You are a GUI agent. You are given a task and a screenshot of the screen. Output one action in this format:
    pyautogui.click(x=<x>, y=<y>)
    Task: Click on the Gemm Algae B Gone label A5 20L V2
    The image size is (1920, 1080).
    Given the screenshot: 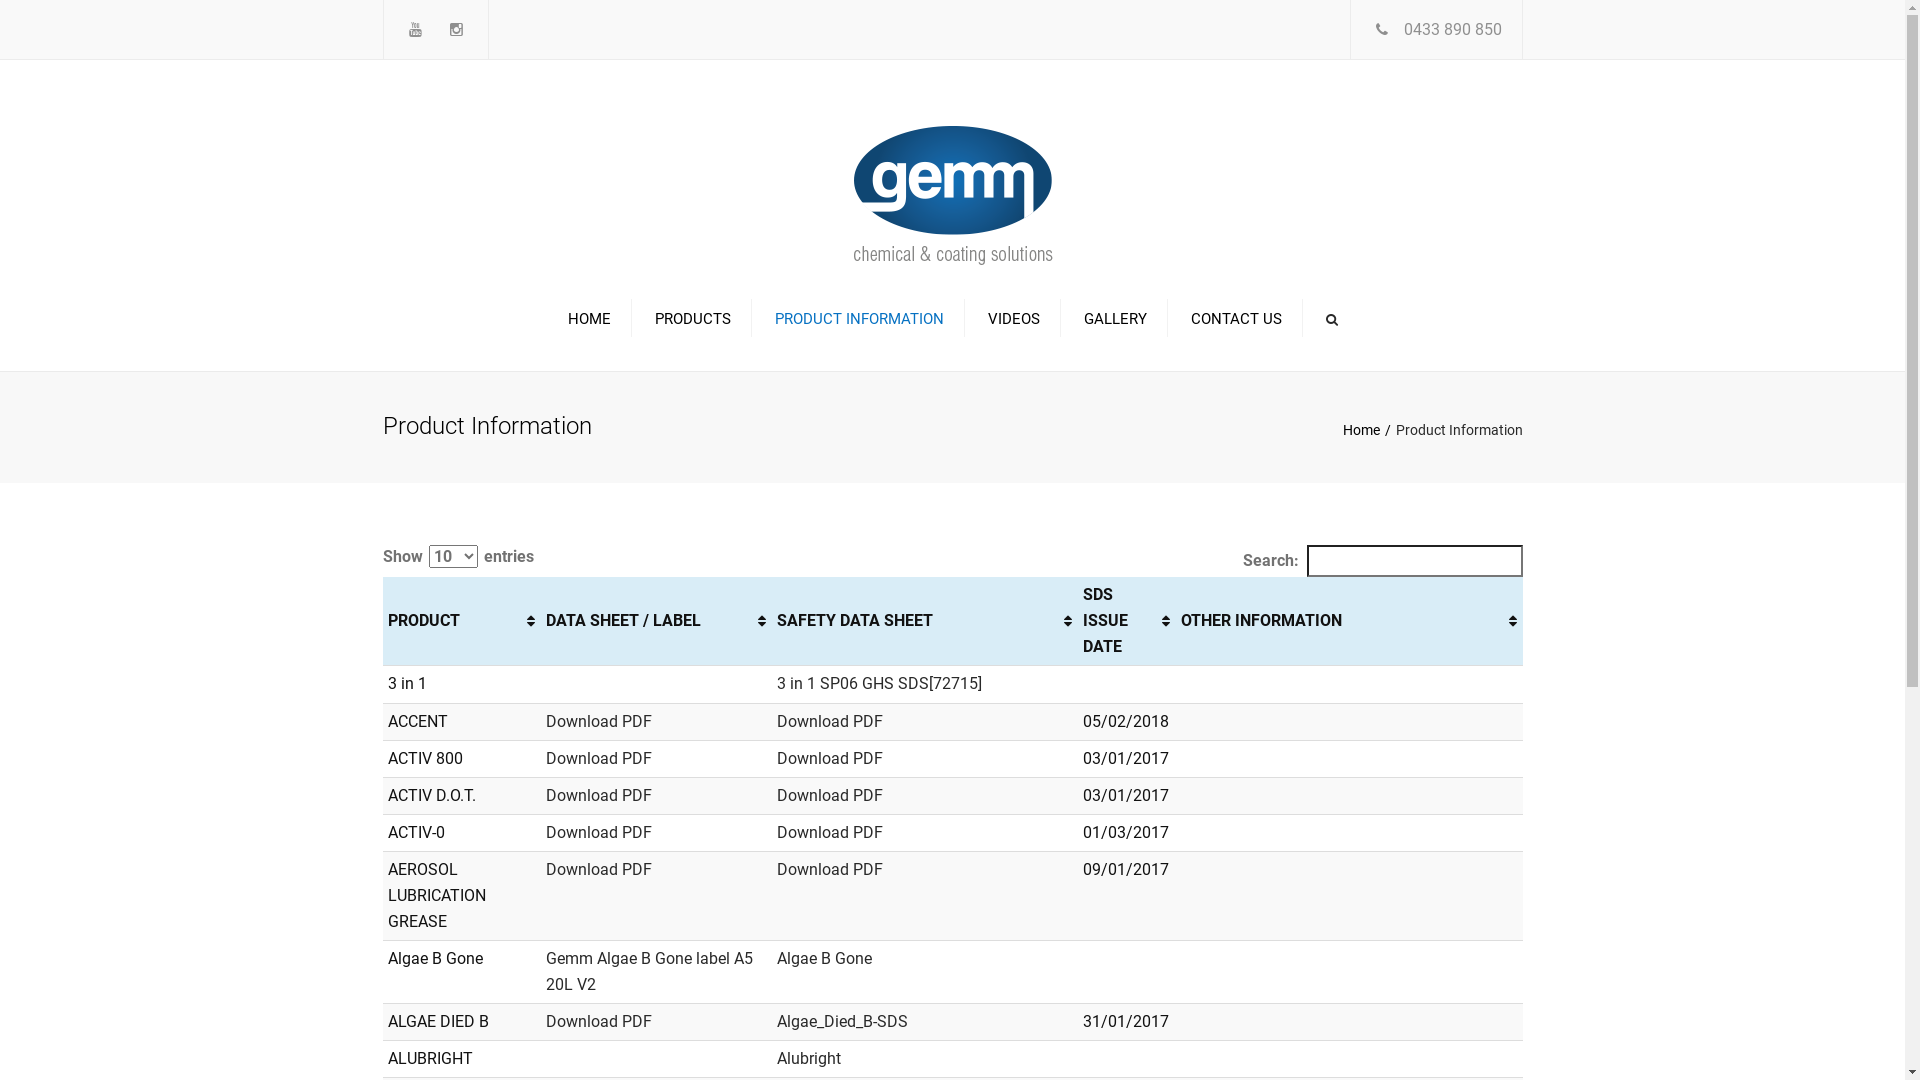 What is the action you would take?
    pyautogui.click(x=650, y=972)
    